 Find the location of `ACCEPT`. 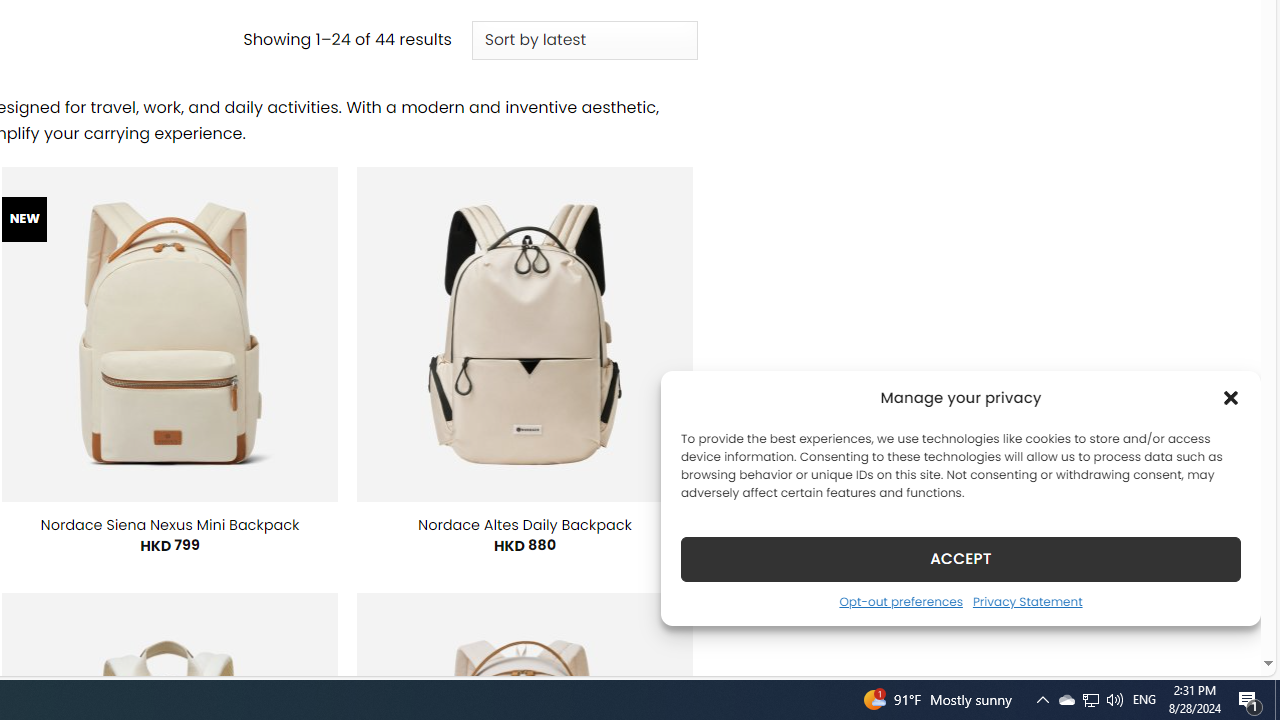

ACCEPT is located at coordinates (960, 558).